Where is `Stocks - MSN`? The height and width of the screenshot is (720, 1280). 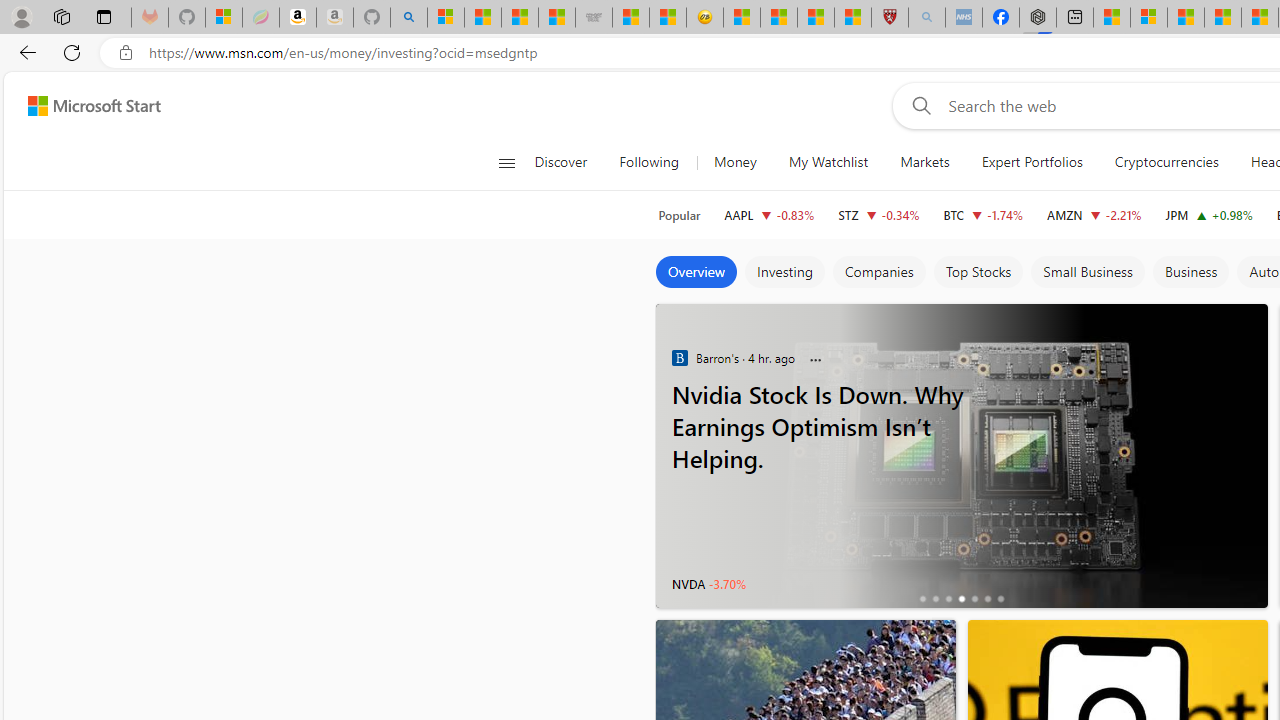 Stocks - MSN is located at coordinates (556, 18).